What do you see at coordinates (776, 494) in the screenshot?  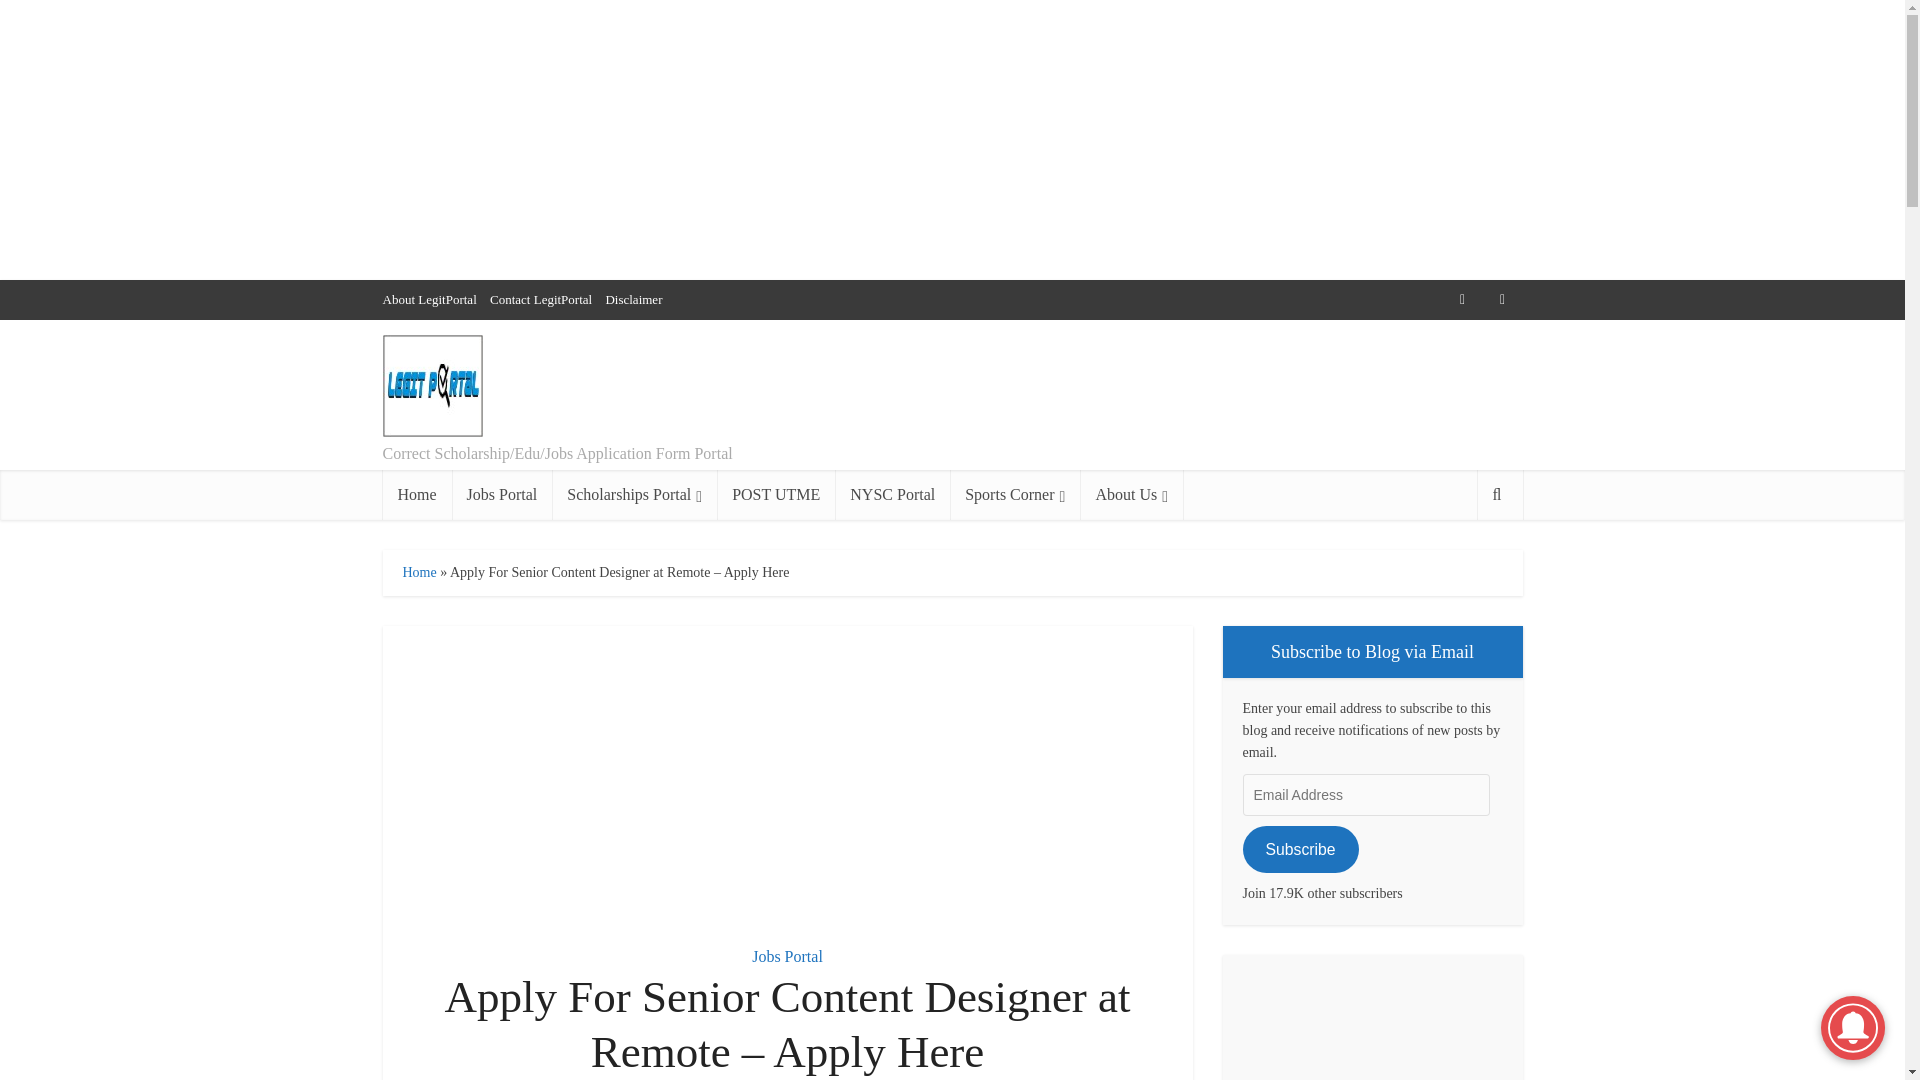 I see `POST UTME` at bounding box center [776, 494].